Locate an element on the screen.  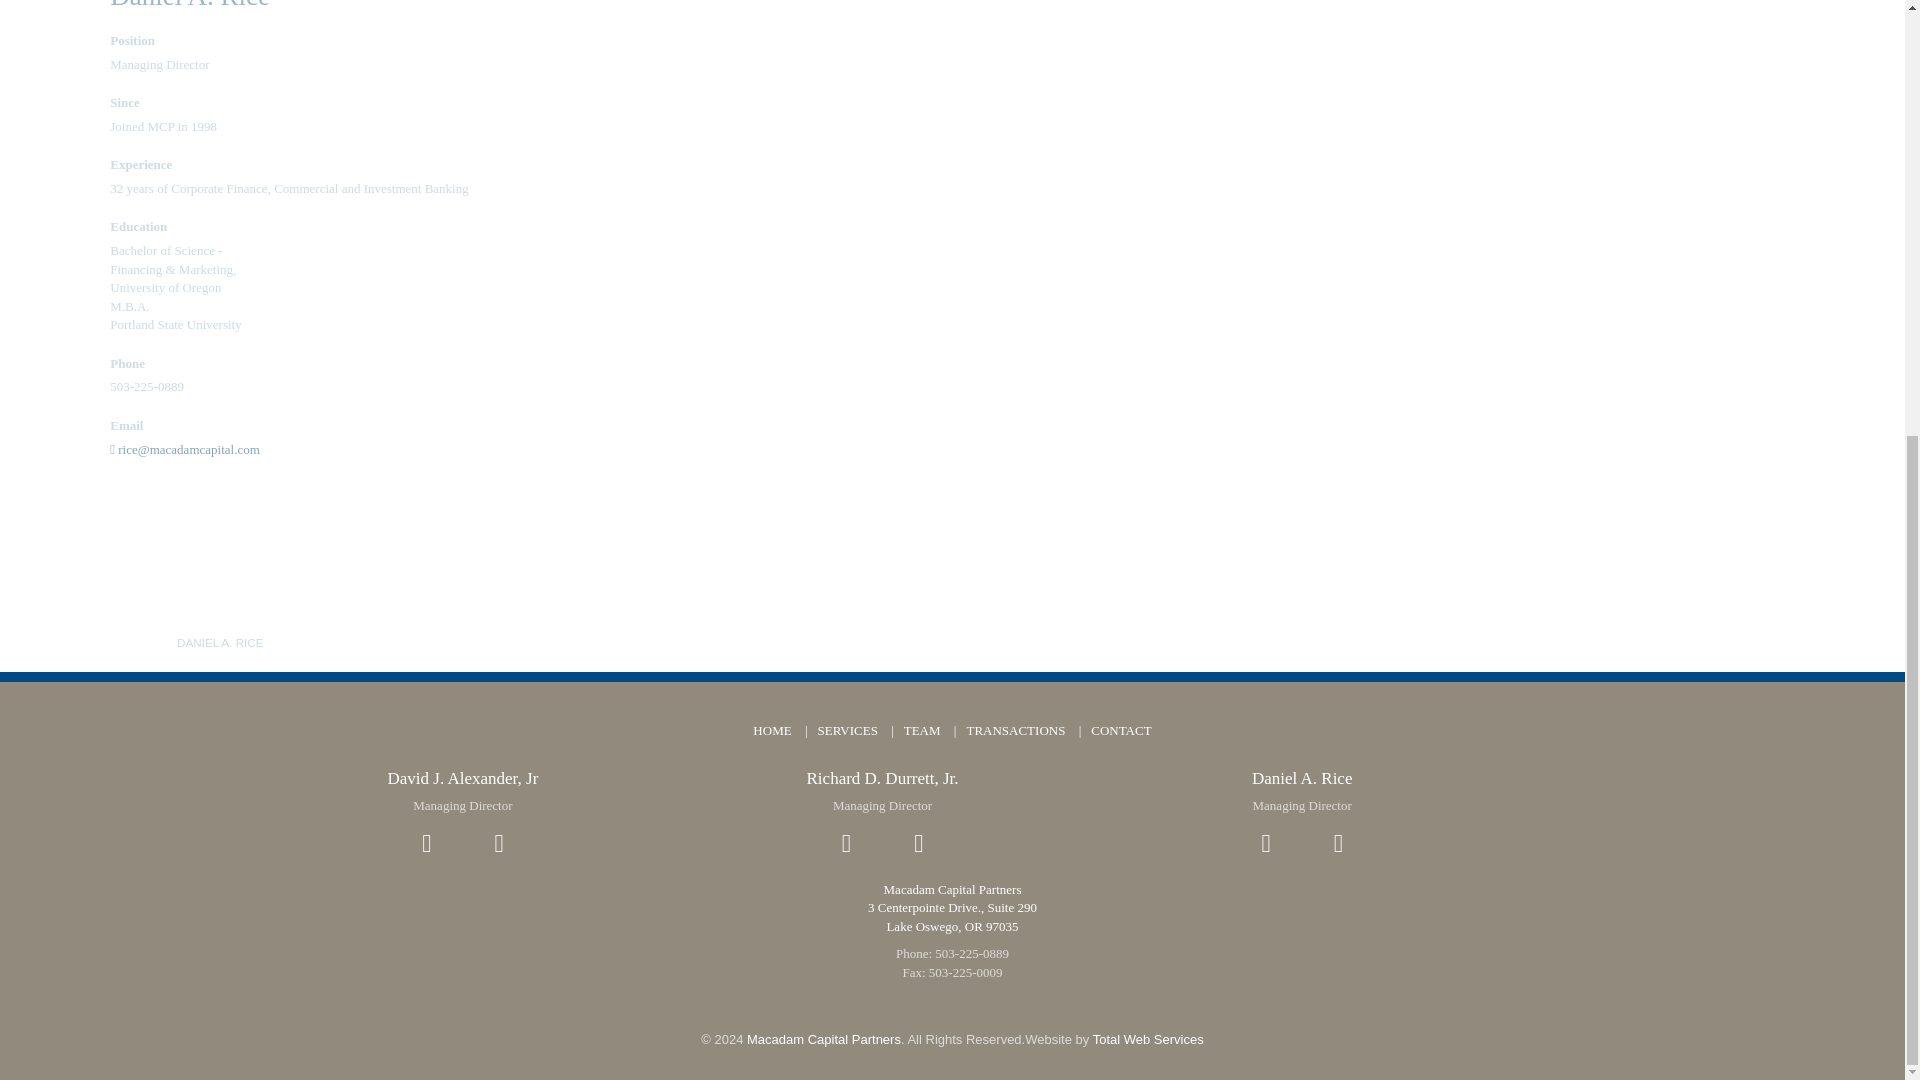
Total Web Services is located at coordinates (1148, 1039).